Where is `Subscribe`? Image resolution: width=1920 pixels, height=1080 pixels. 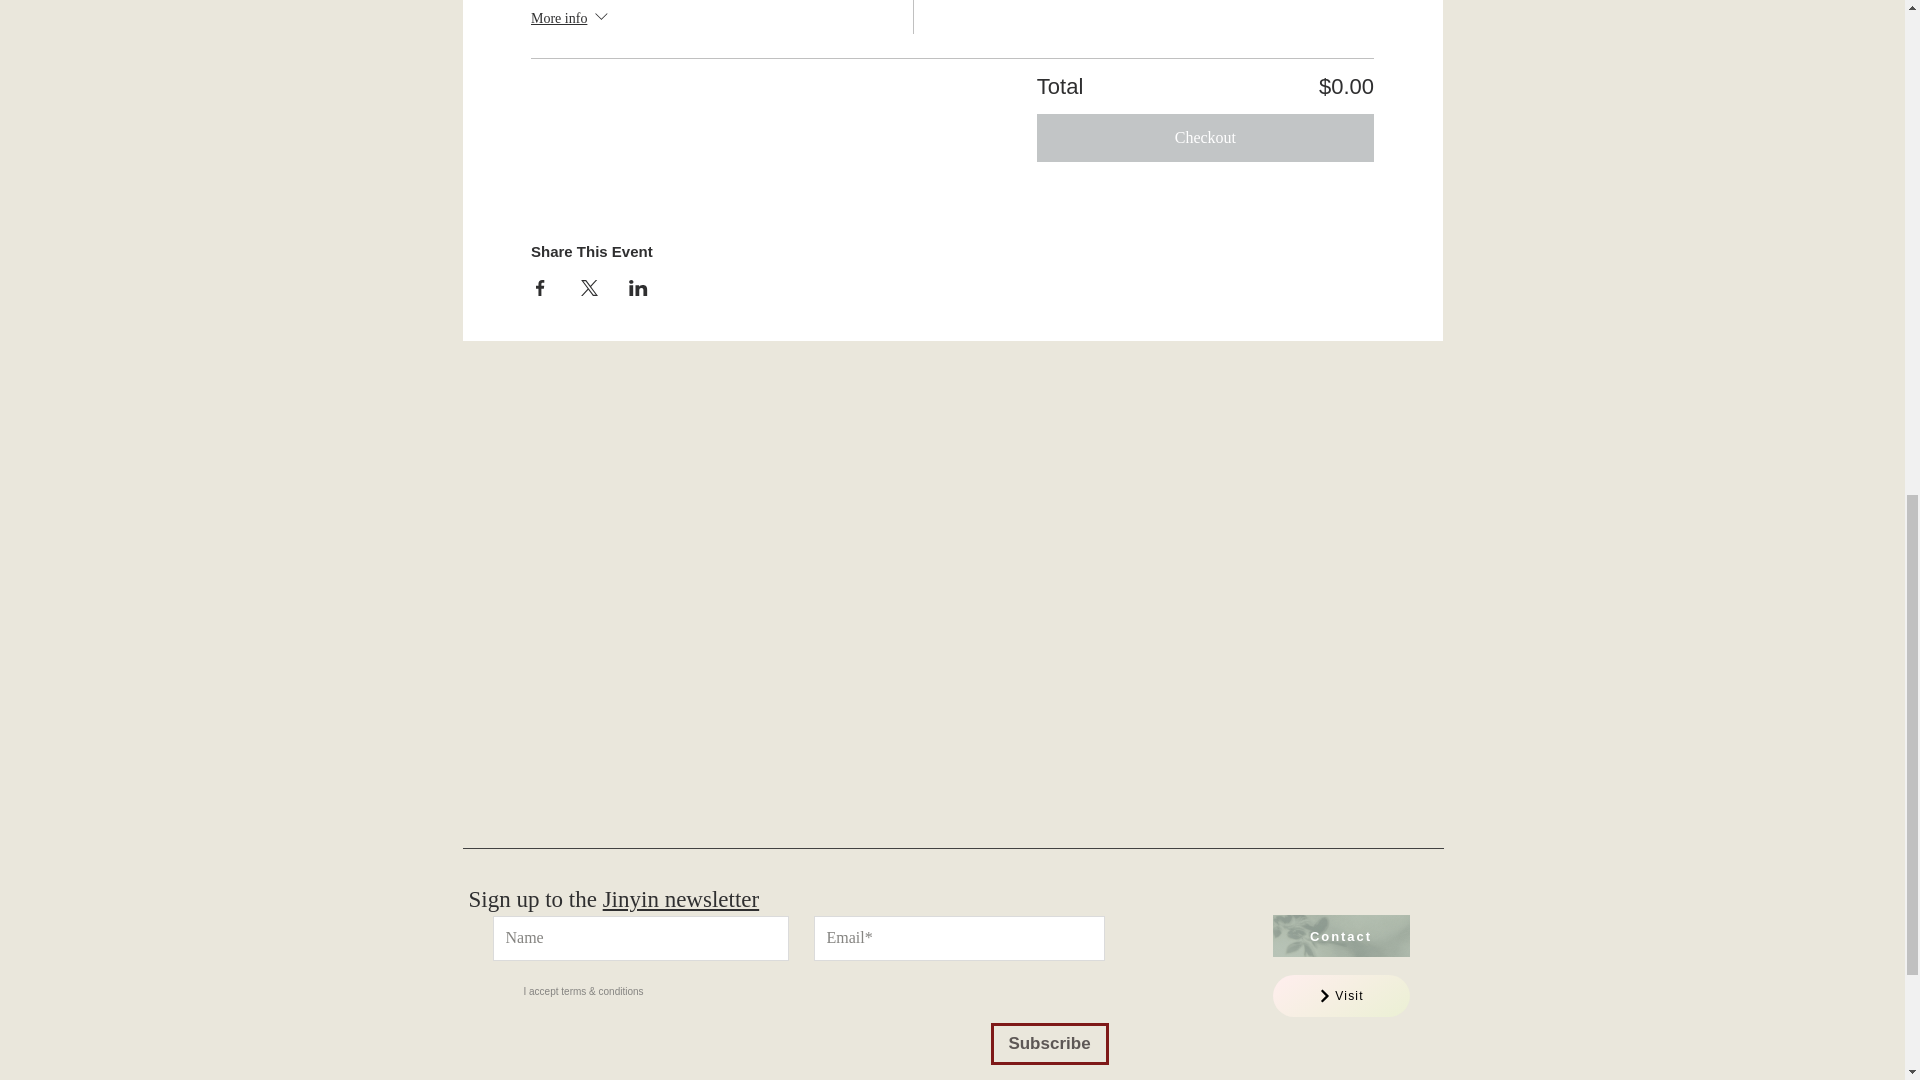 Subscribe is located at coordinates (1048, 1043).